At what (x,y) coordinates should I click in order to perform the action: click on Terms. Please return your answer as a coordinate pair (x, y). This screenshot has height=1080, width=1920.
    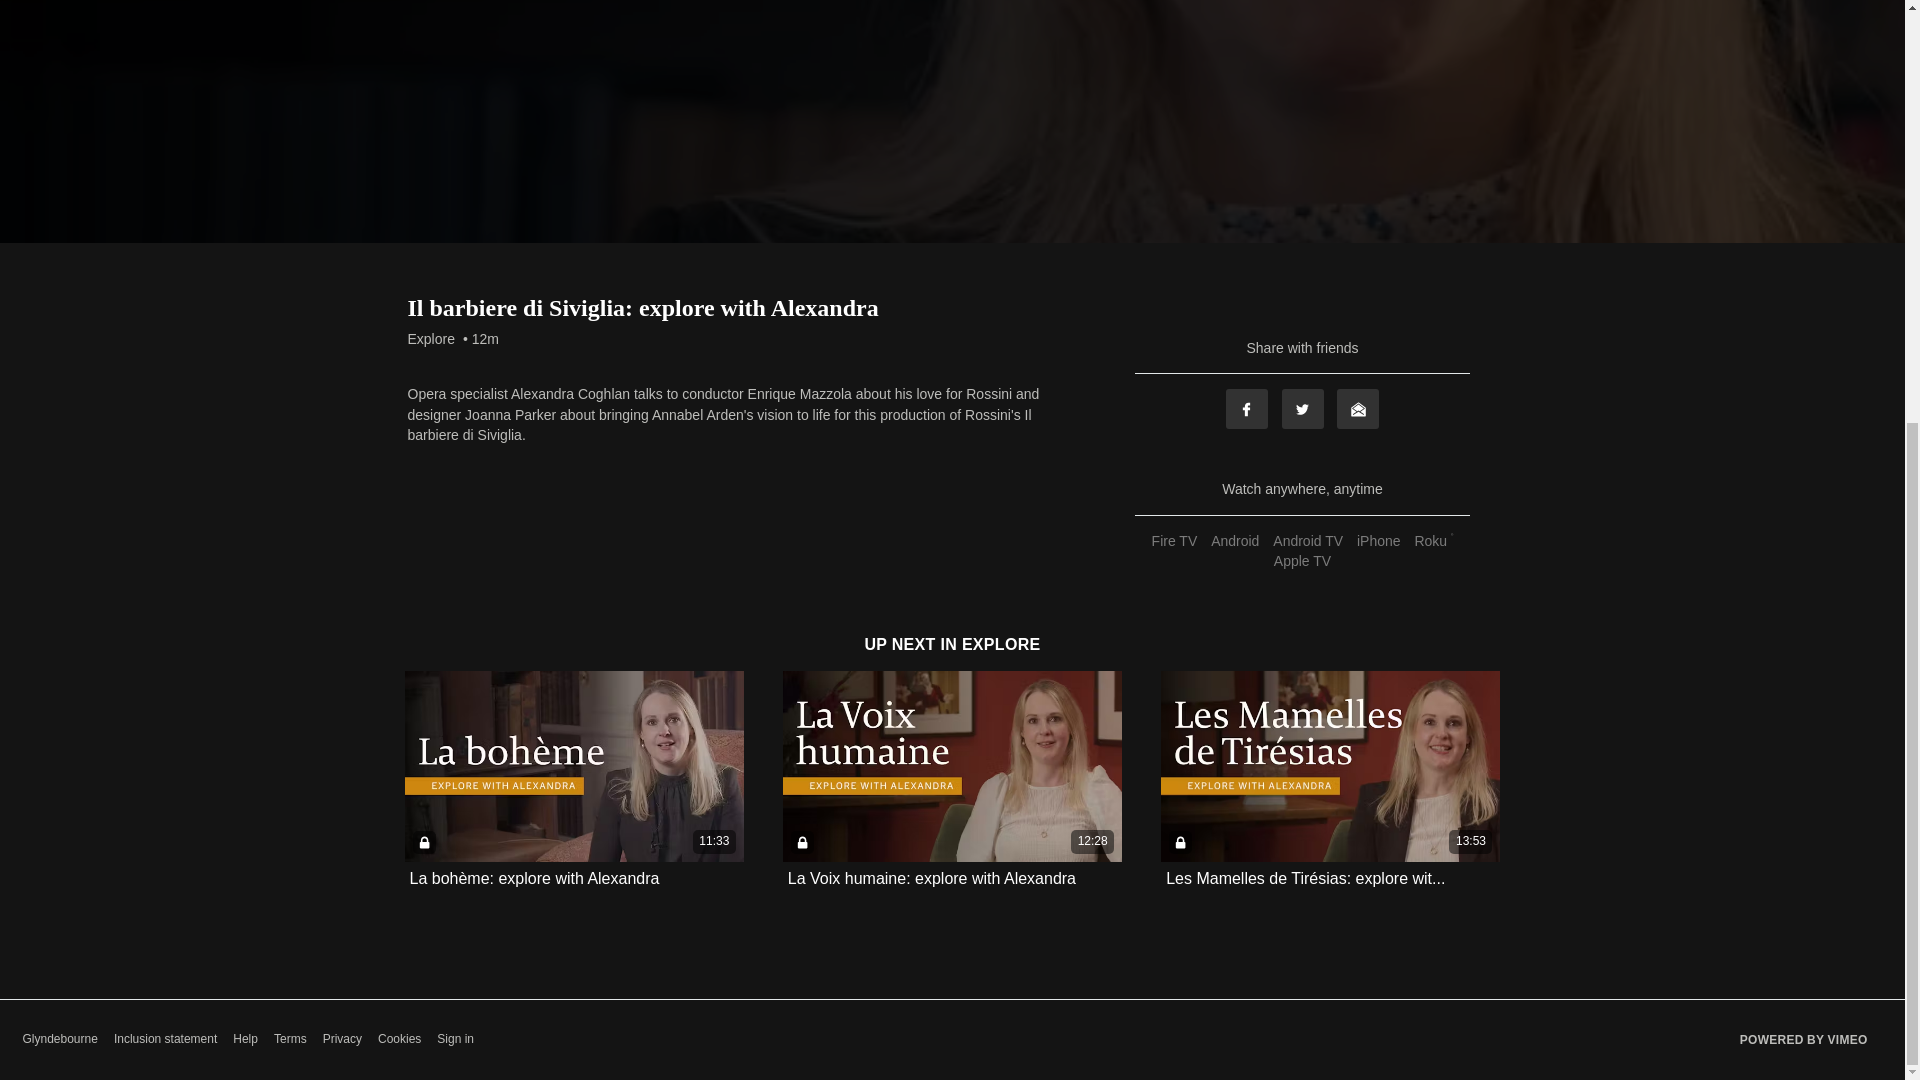
    Looking at the image, I should click on (290, 1039).